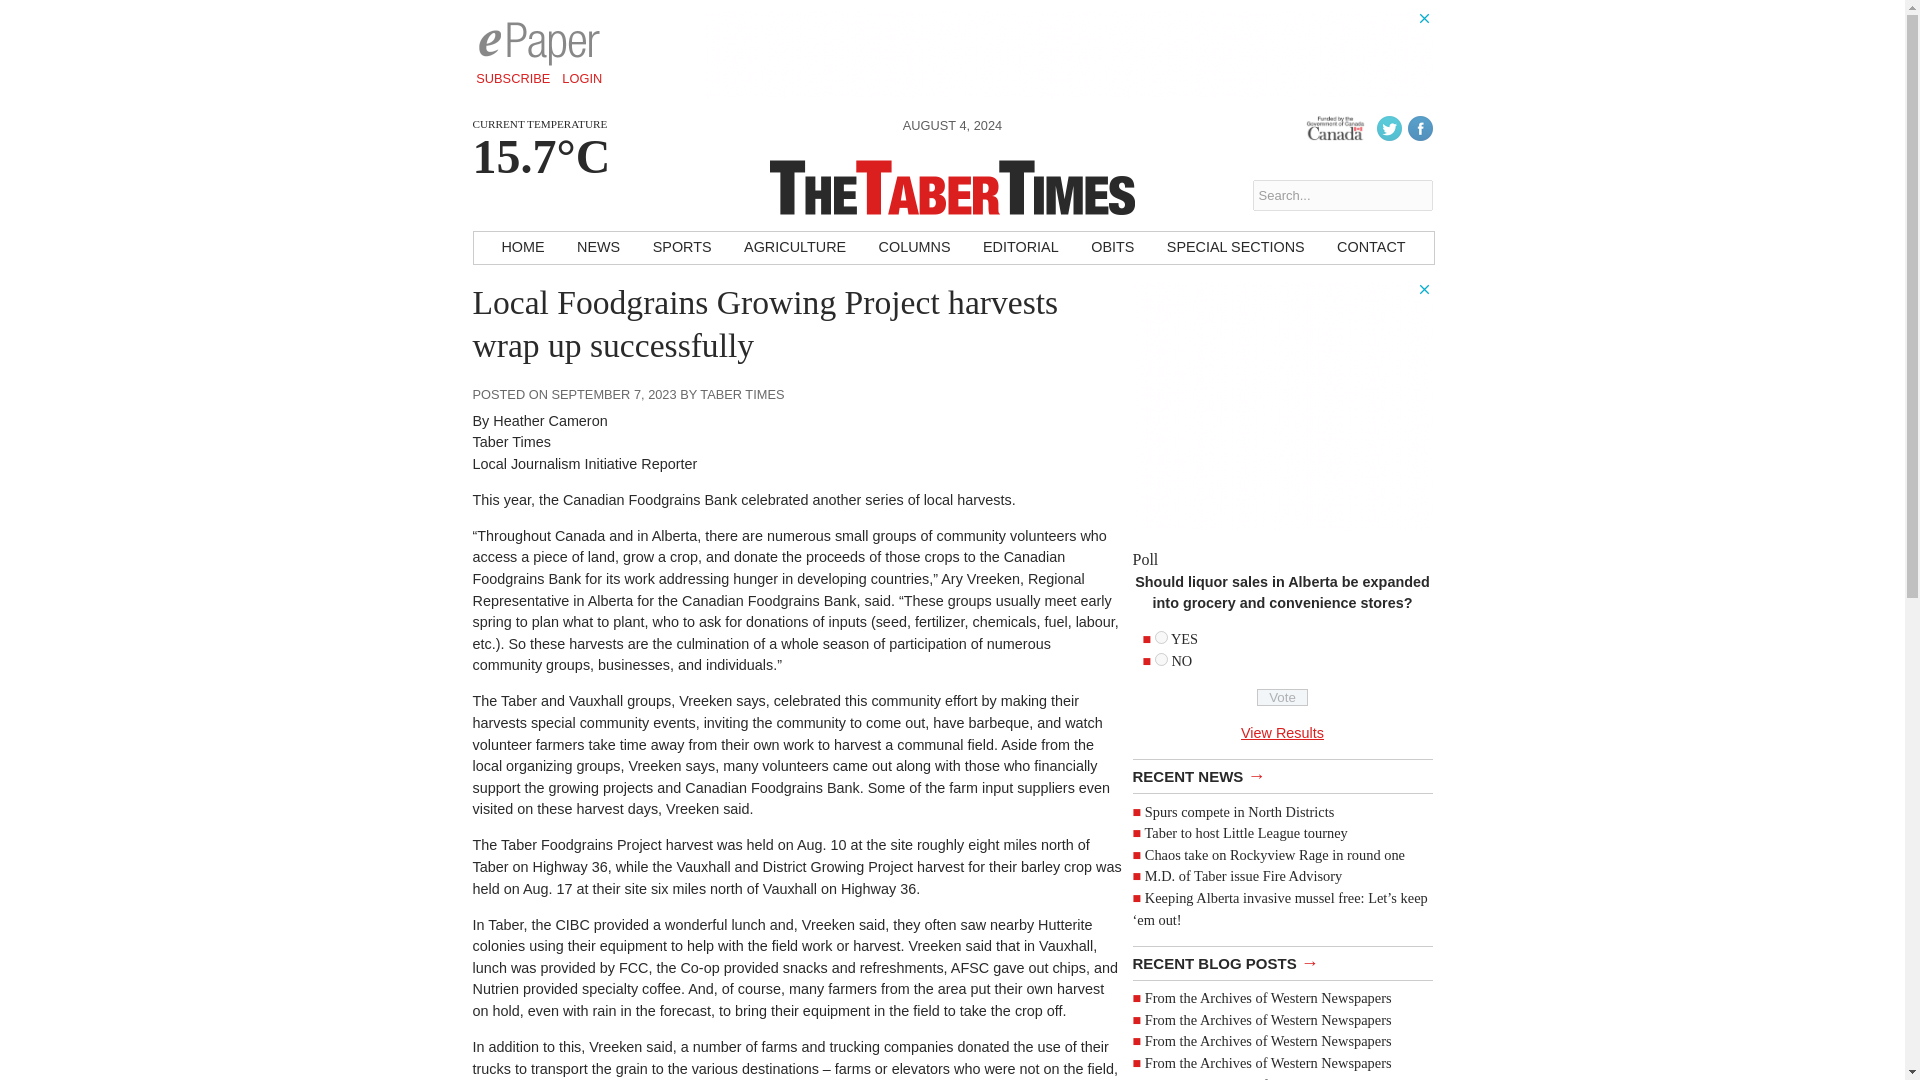  Describe the element at coordinates (1268, 1072) in the screenshot. I see `From the Archives of Western Newspapers` at that location.